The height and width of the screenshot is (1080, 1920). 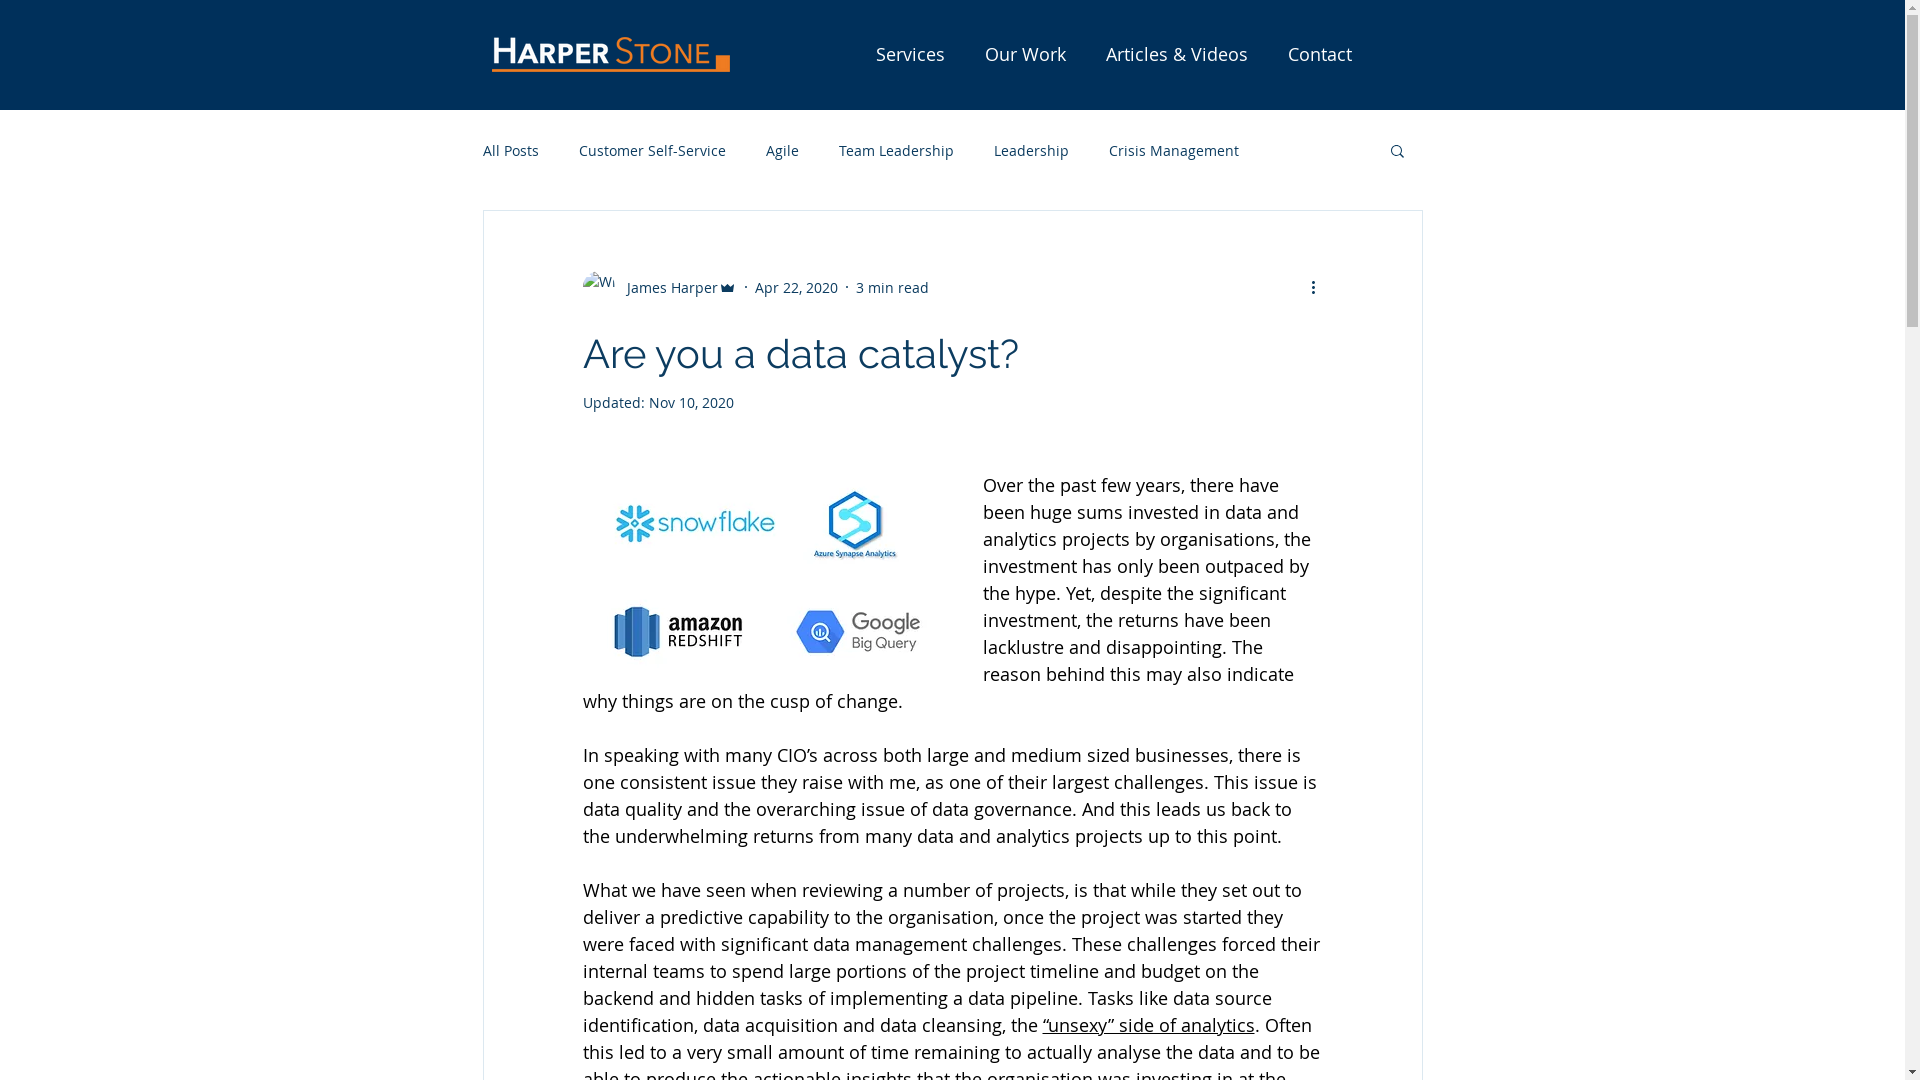 What do you see at coordinates (652, 150) in the screenshot?
I see `Customer Self-Service` at bounding box center [652, 150].